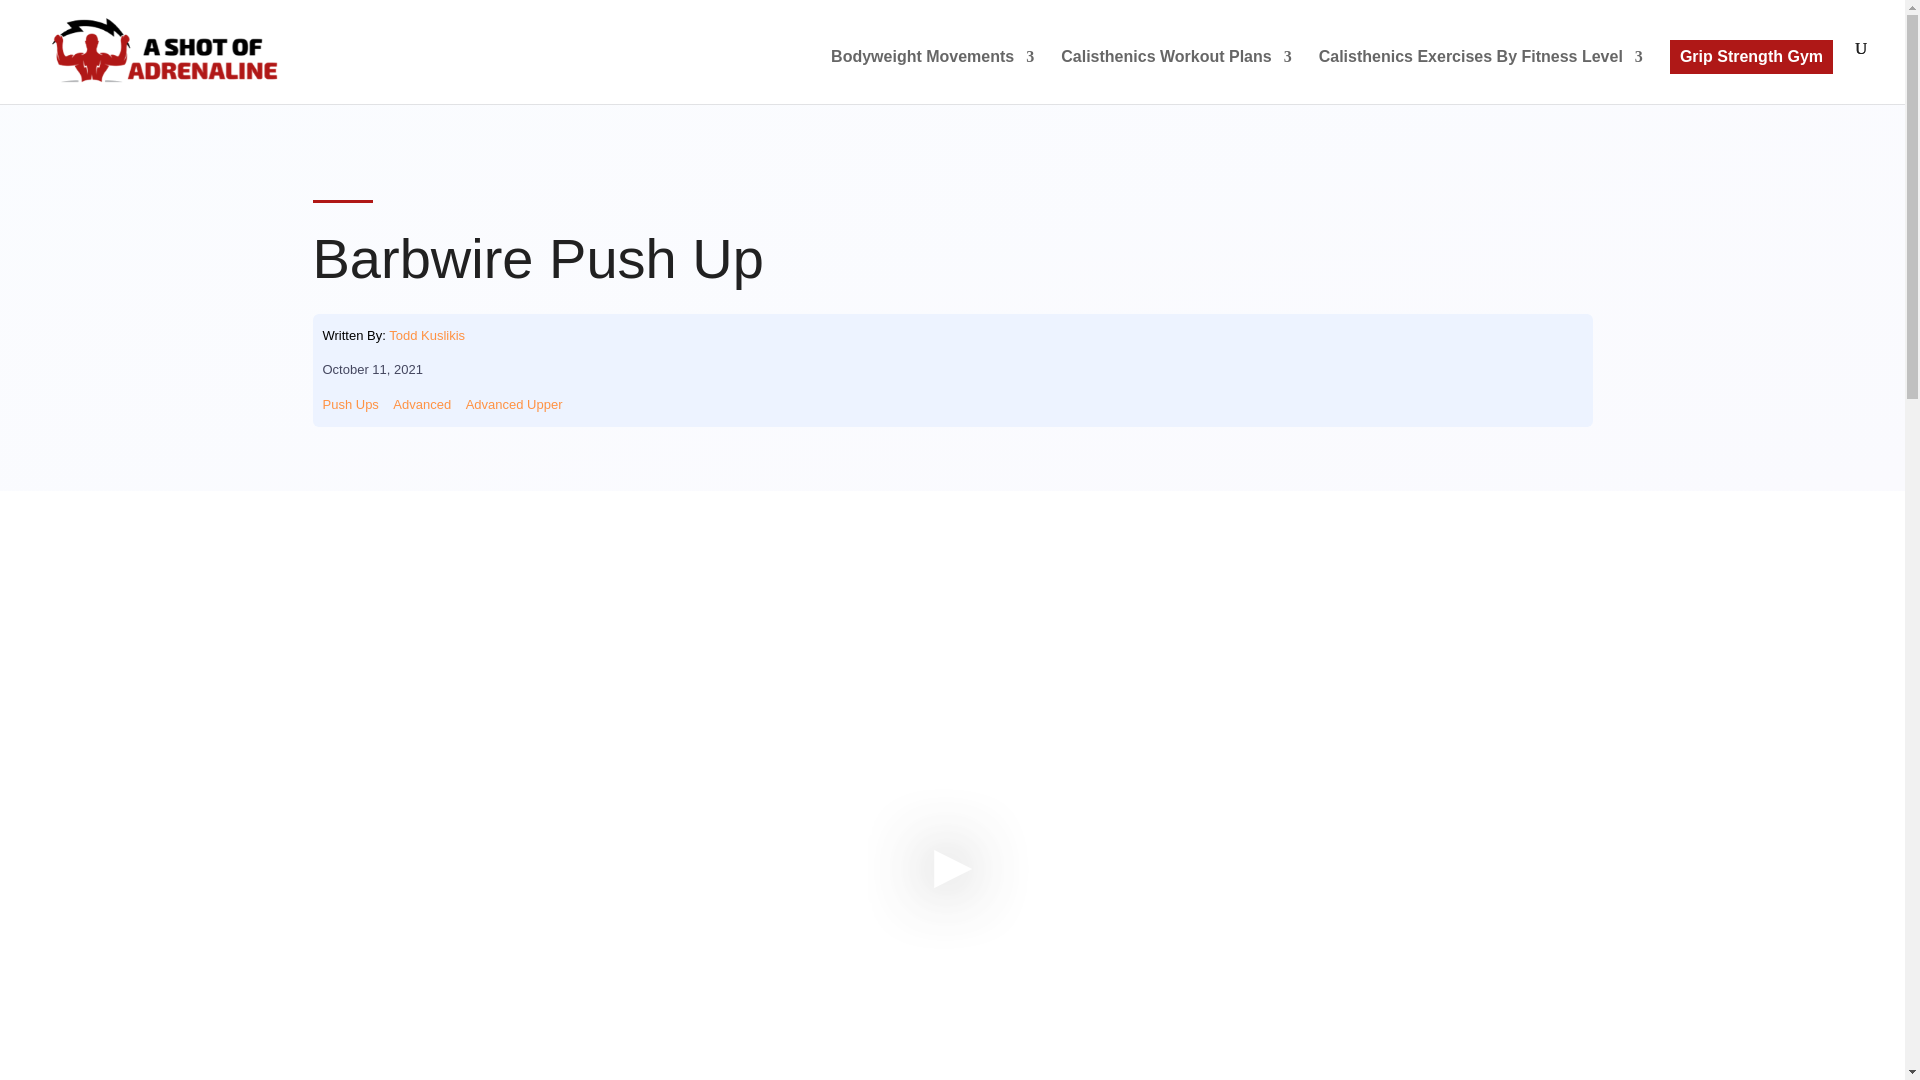 The image size is (1920, 1080). What do you see at coordinates (1752, 56) in the screenshot?
I see `Grip Strength Gym` at bounding box center [1752, 56].